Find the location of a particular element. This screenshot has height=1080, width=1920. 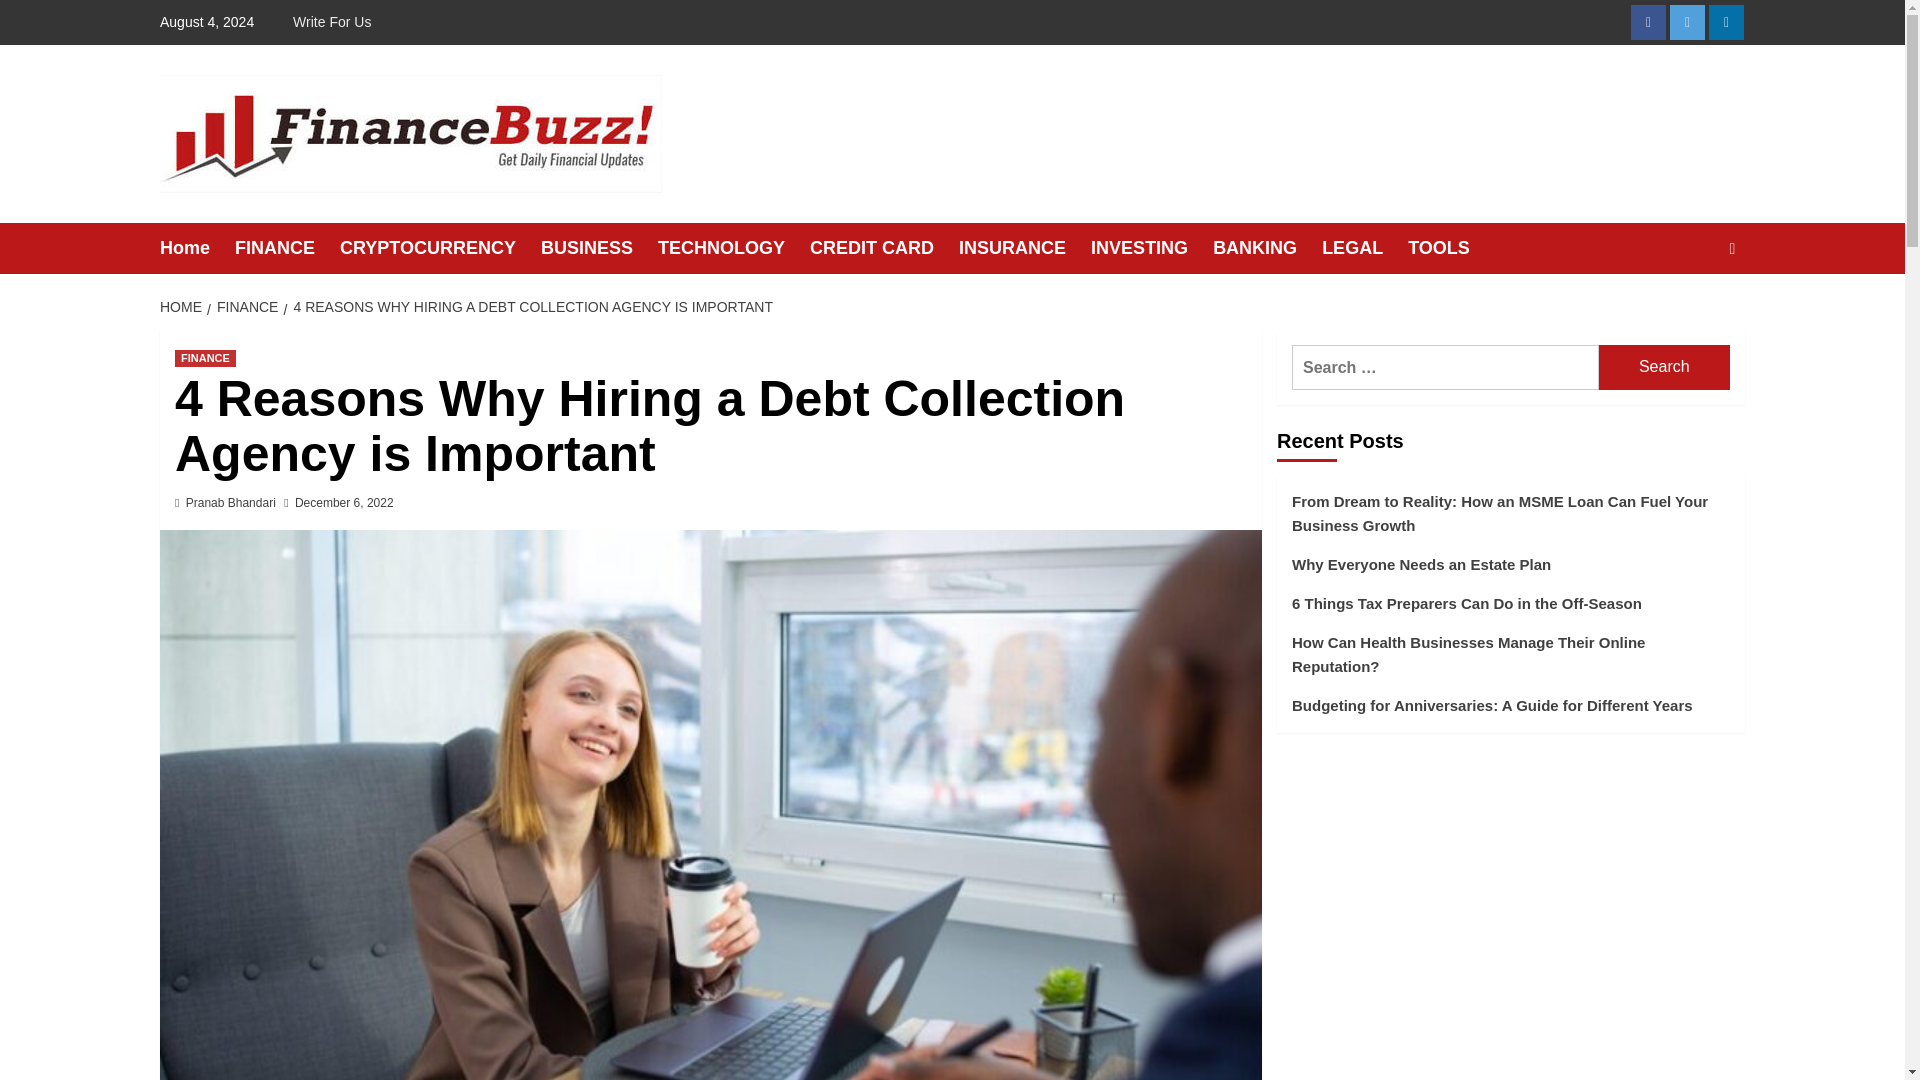

Search is located at coordinates (1664, 366).